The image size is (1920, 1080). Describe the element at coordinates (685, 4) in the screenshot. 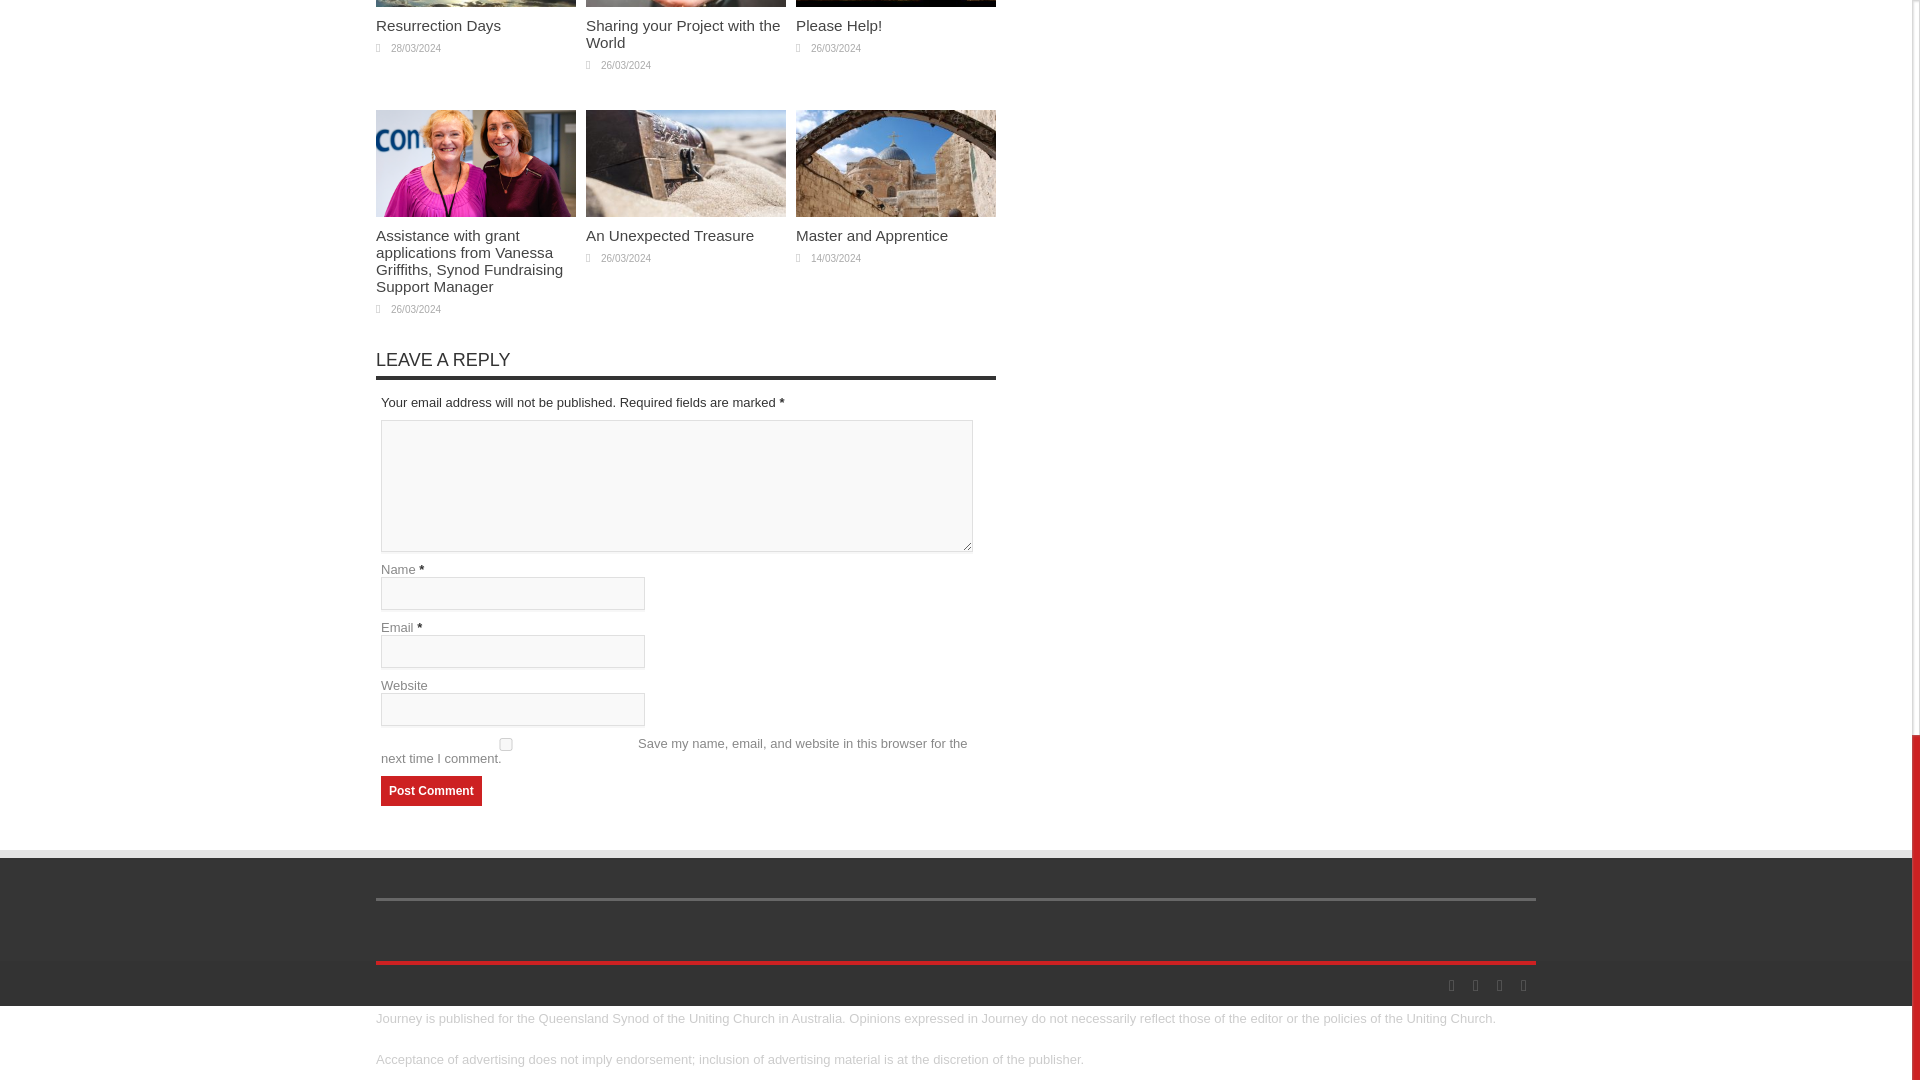

I see `Permalink to Sharing your Project with the World` at that location.